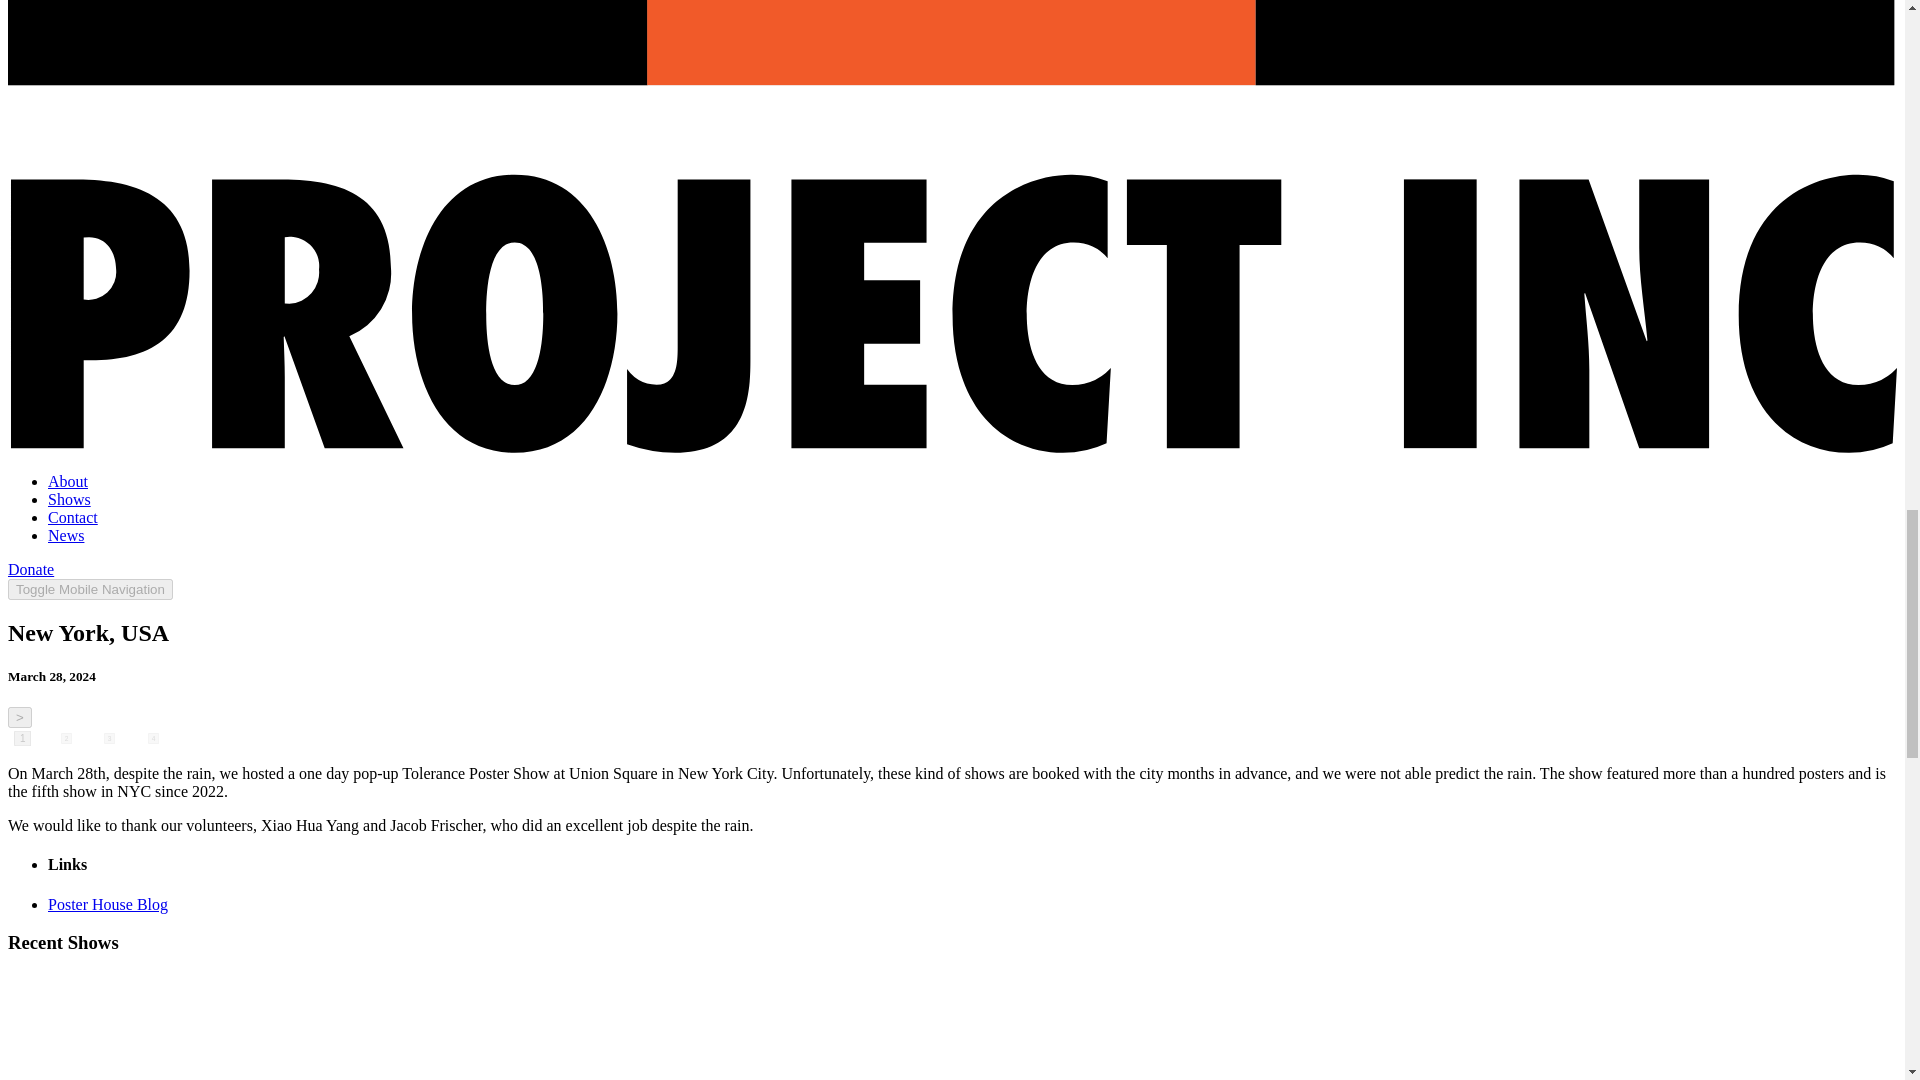 The height and width of the screenshot is (1080, 1920). I want to click on 3, so click(114, 743).